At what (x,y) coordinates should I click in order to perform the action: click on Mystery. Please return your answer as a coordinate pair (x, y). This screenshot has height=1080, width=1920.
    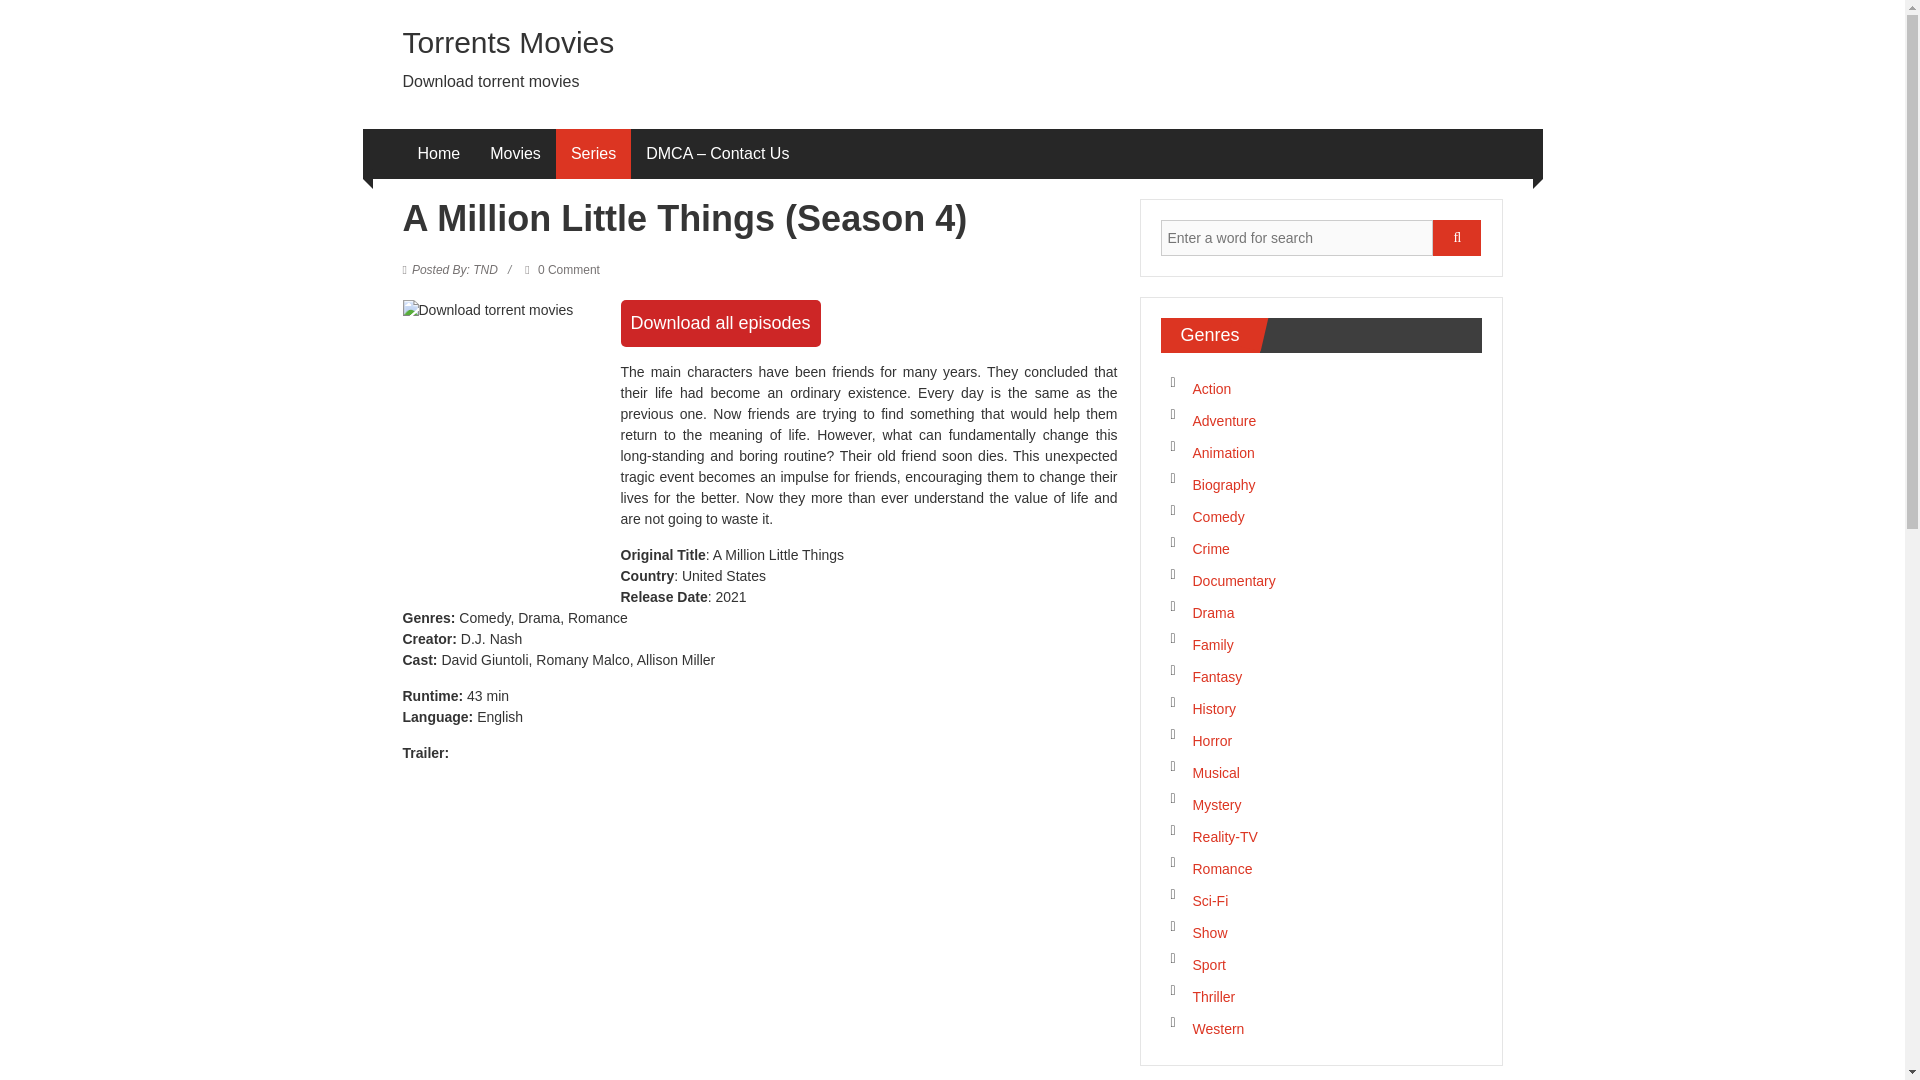
    Looking at the image, I should click on (1216, 805).